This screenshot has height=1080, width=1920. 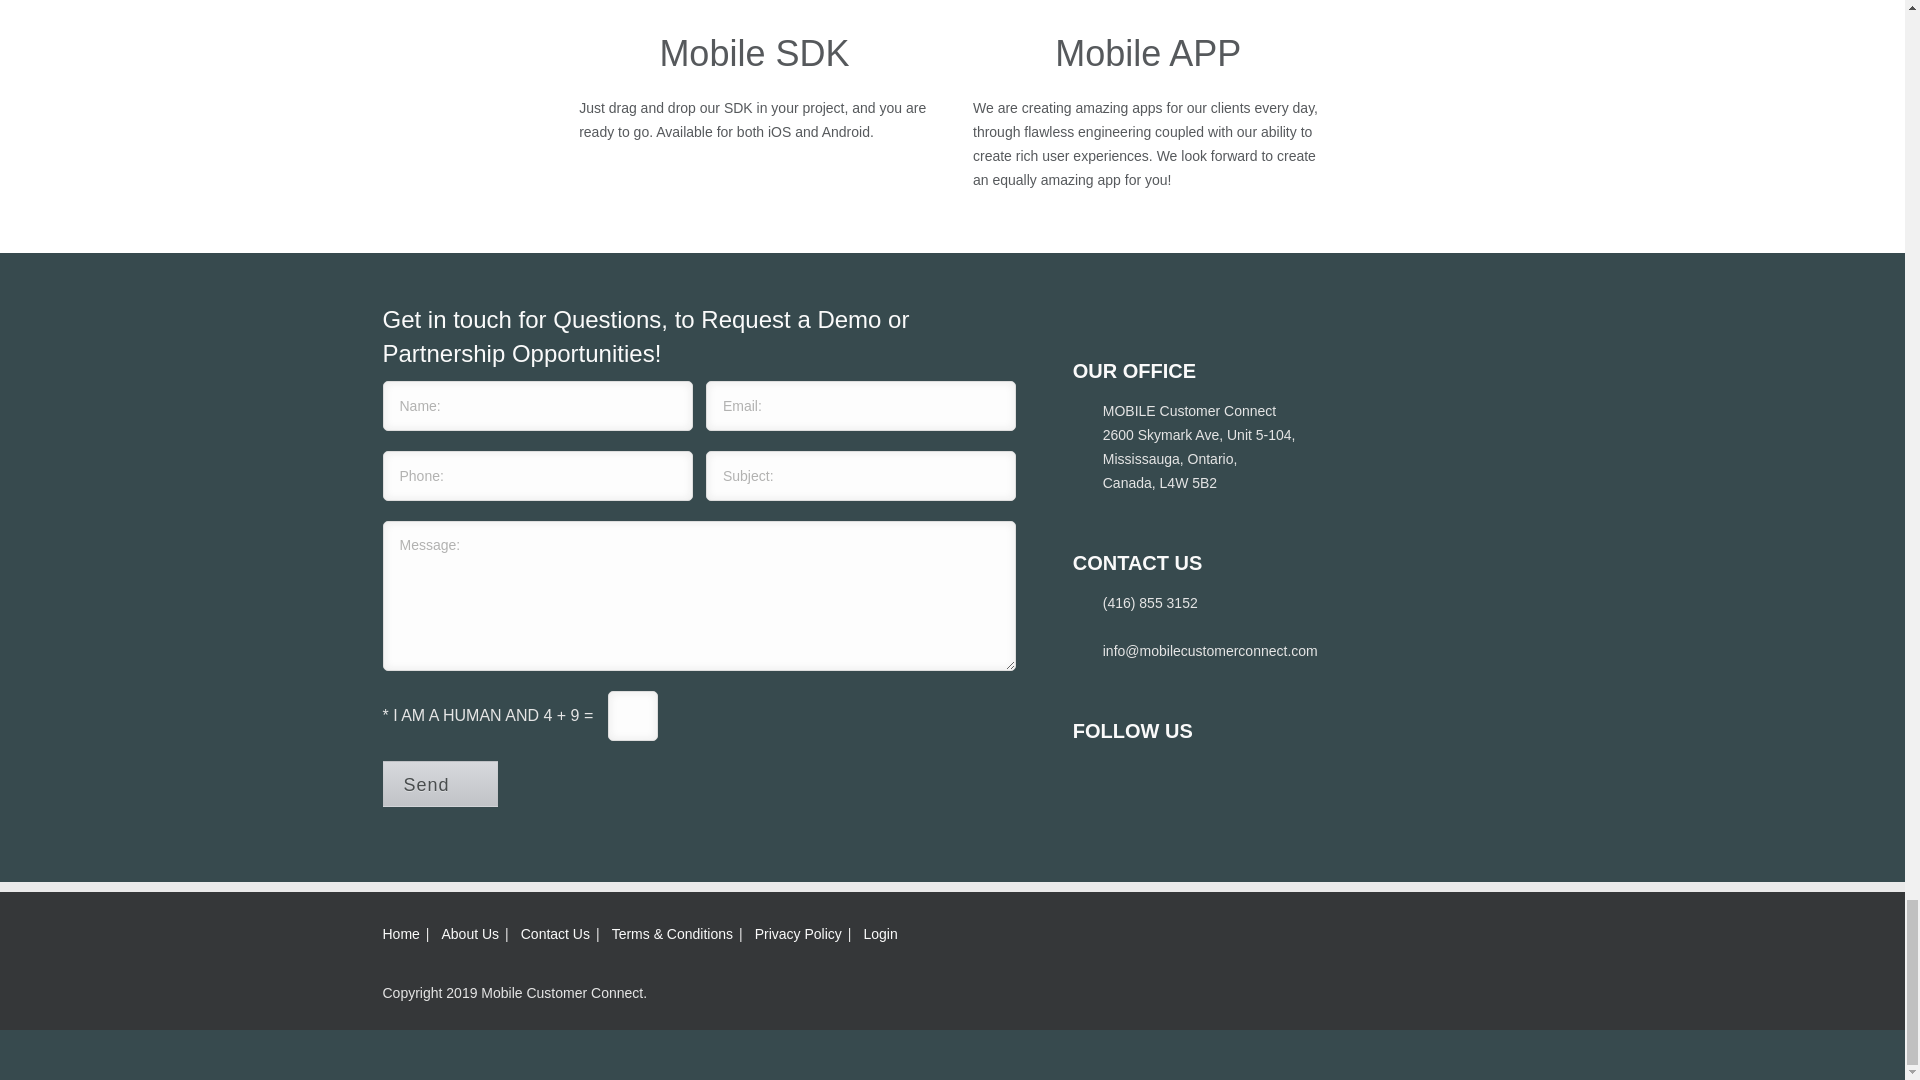 What do you see at coordinates (1132, 774) in the screenshot?
I see `LinkedIn` at bounding box center [1132, 774].